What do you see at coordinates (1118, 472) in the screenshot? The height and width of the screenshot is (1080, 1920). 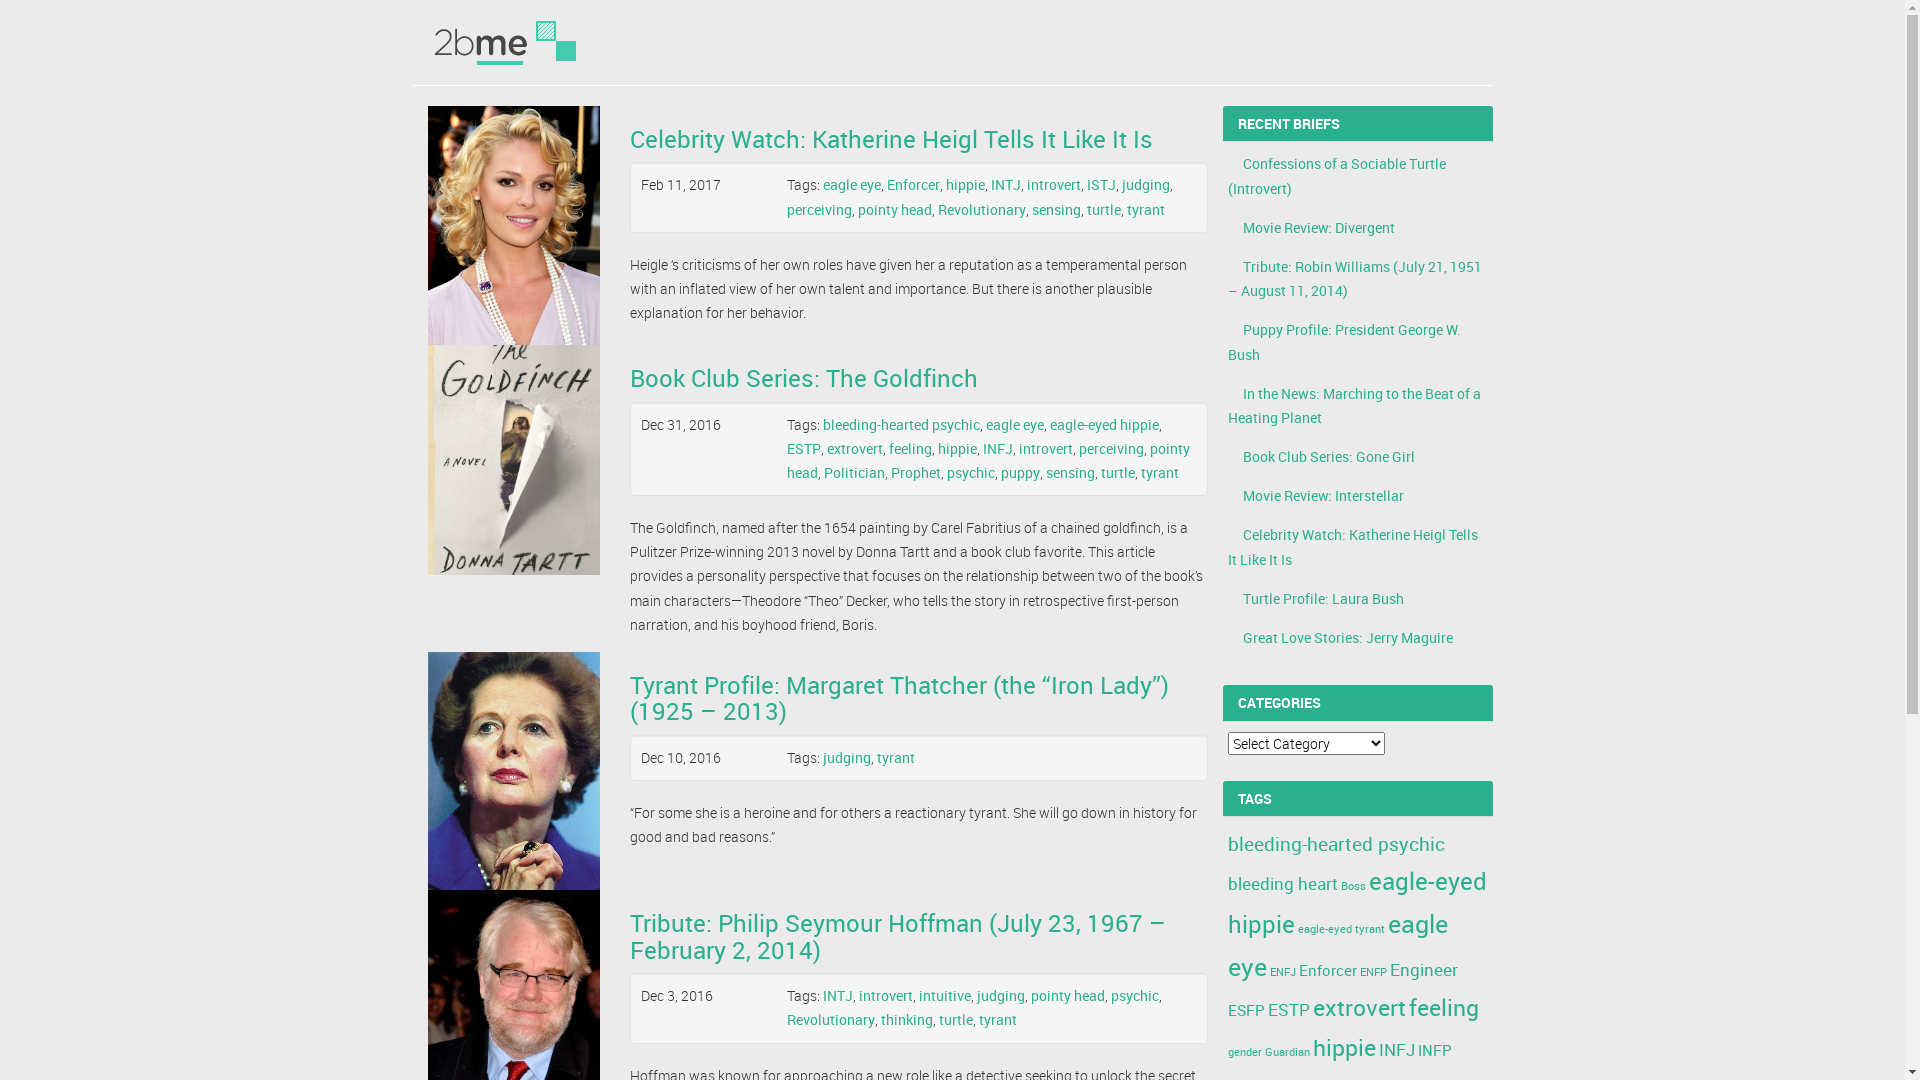 I see `turtle` at bounding box center [1118, 472].